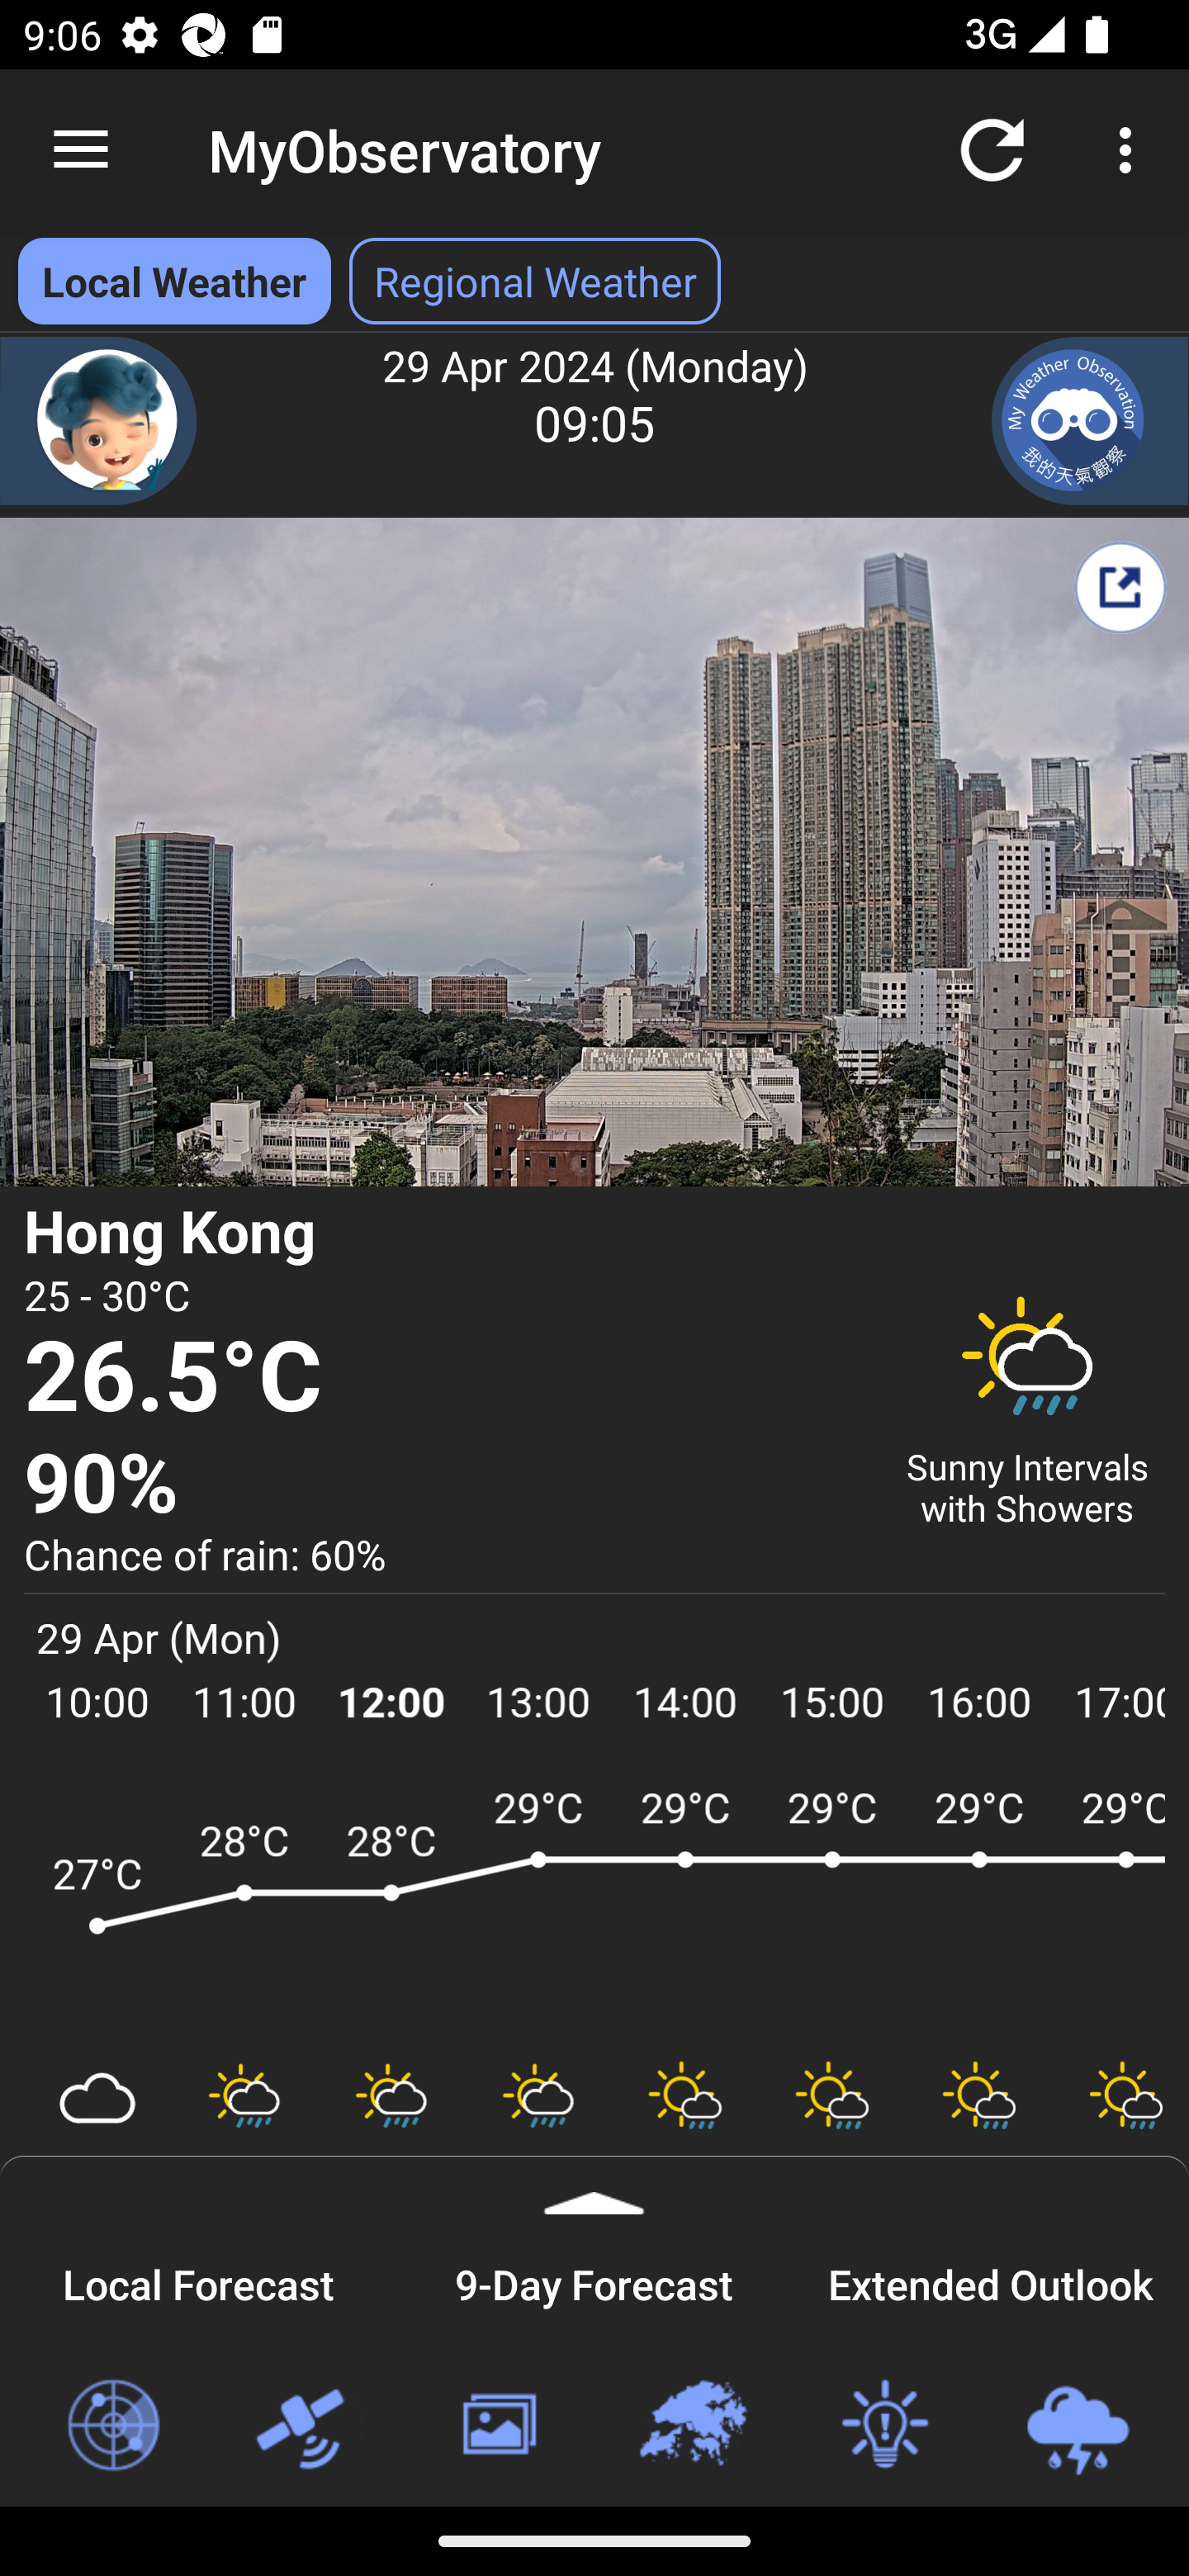 The image size is (1189, 2576). I want to click on Share My Weather Report, so click(1120, 587).